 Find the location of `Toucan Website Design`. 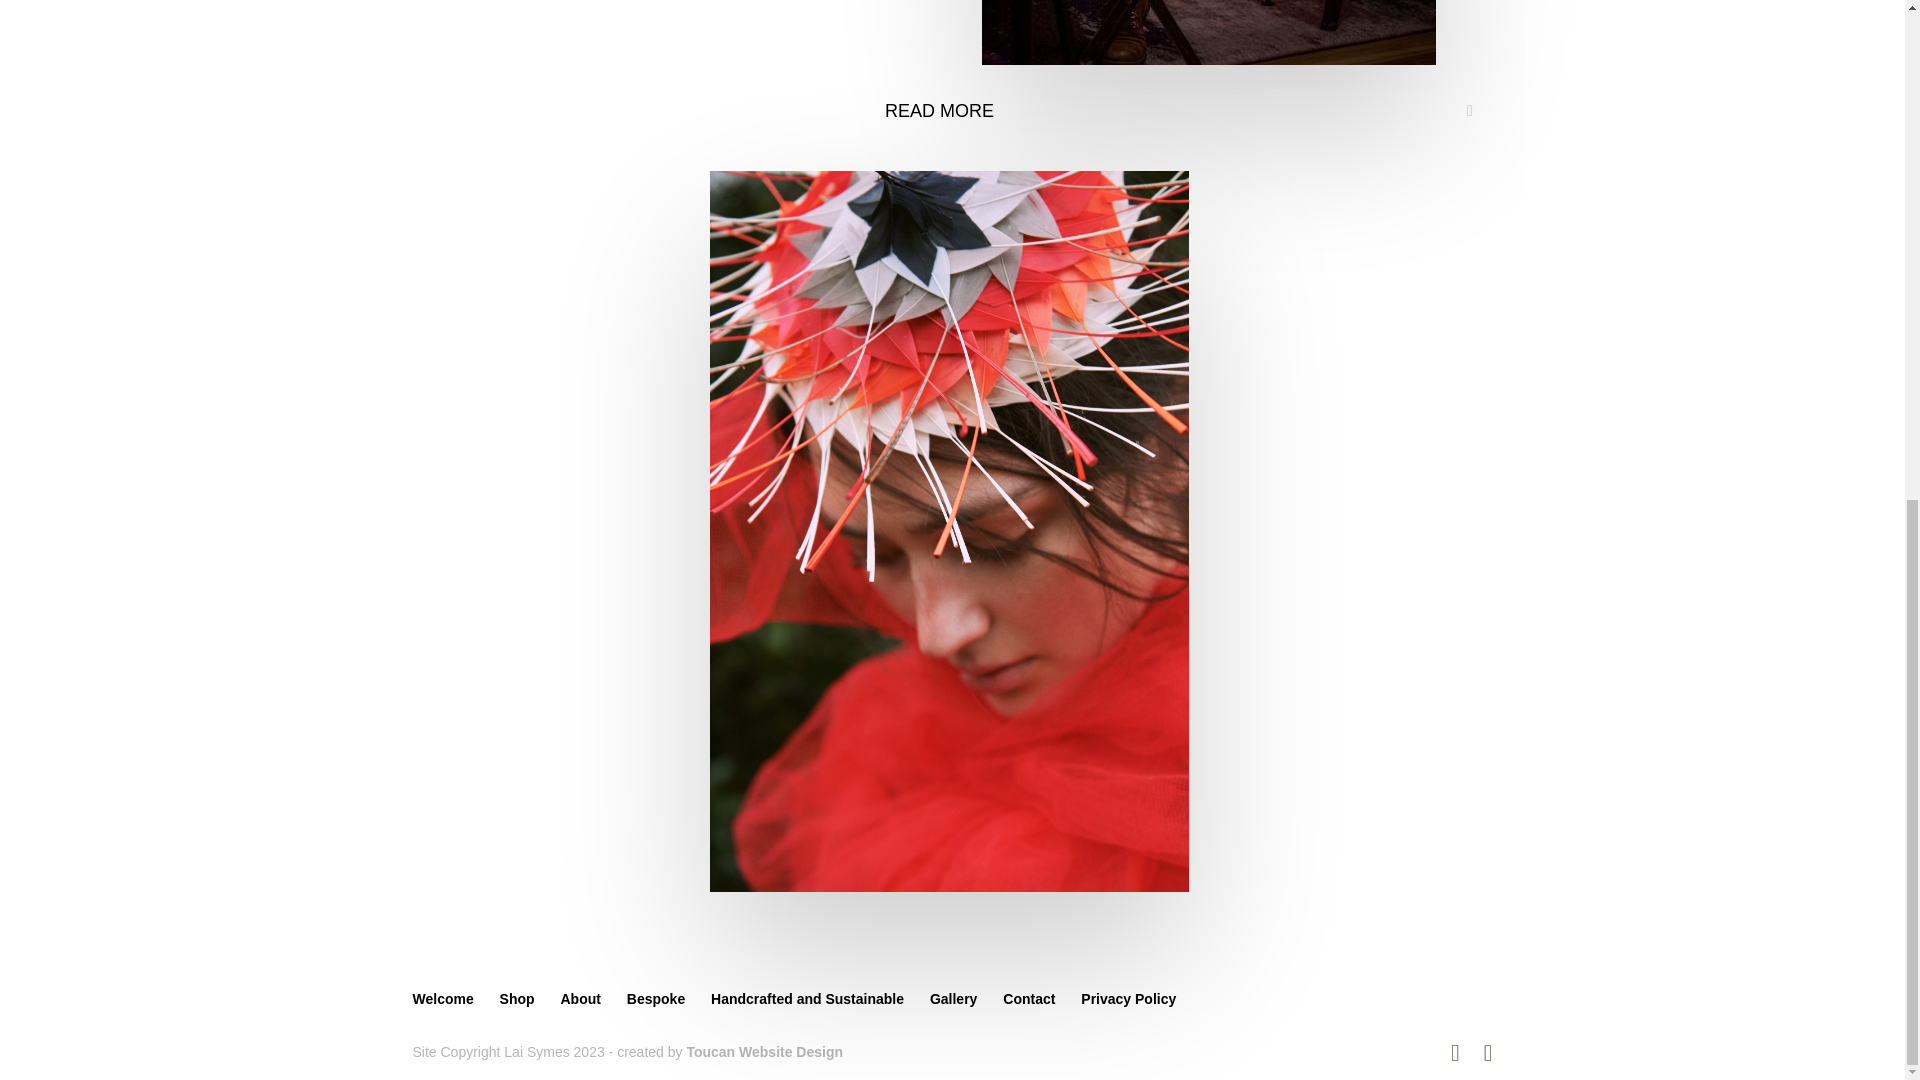

Toucan Website Design is located at coordinates (764, 1052).